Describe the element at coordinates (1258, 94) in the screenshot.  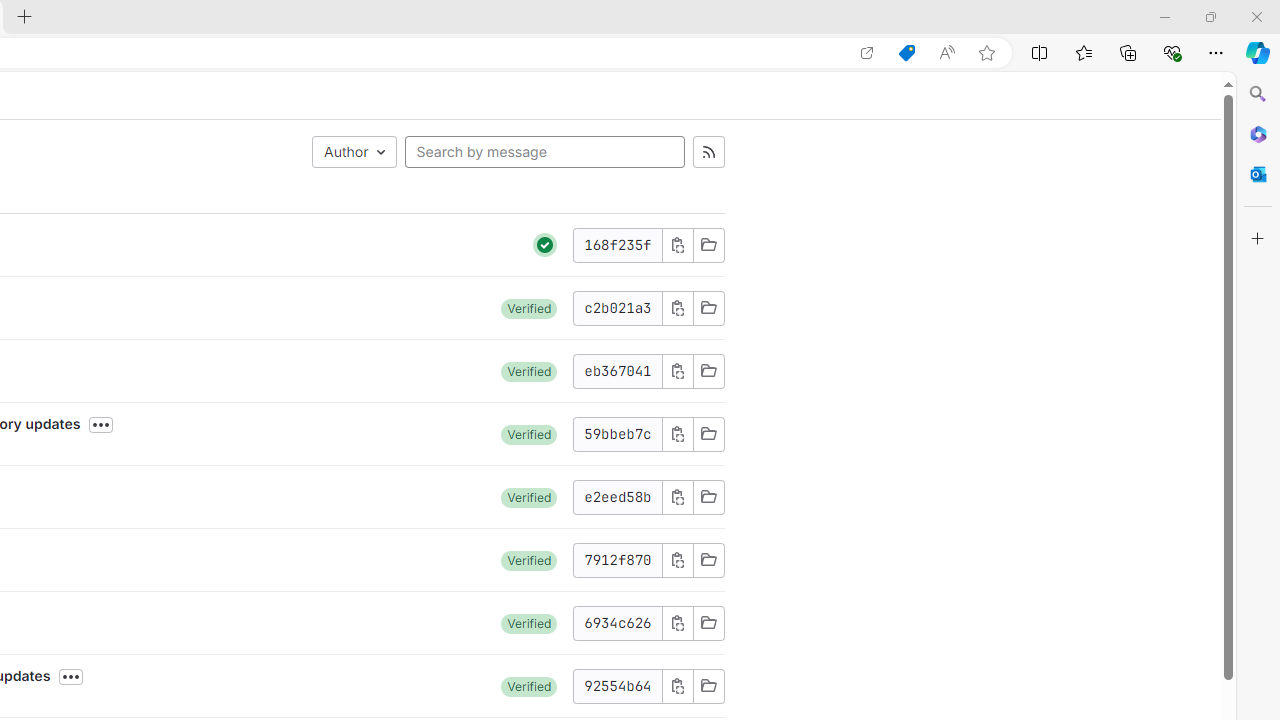
I see `Search` at that location.